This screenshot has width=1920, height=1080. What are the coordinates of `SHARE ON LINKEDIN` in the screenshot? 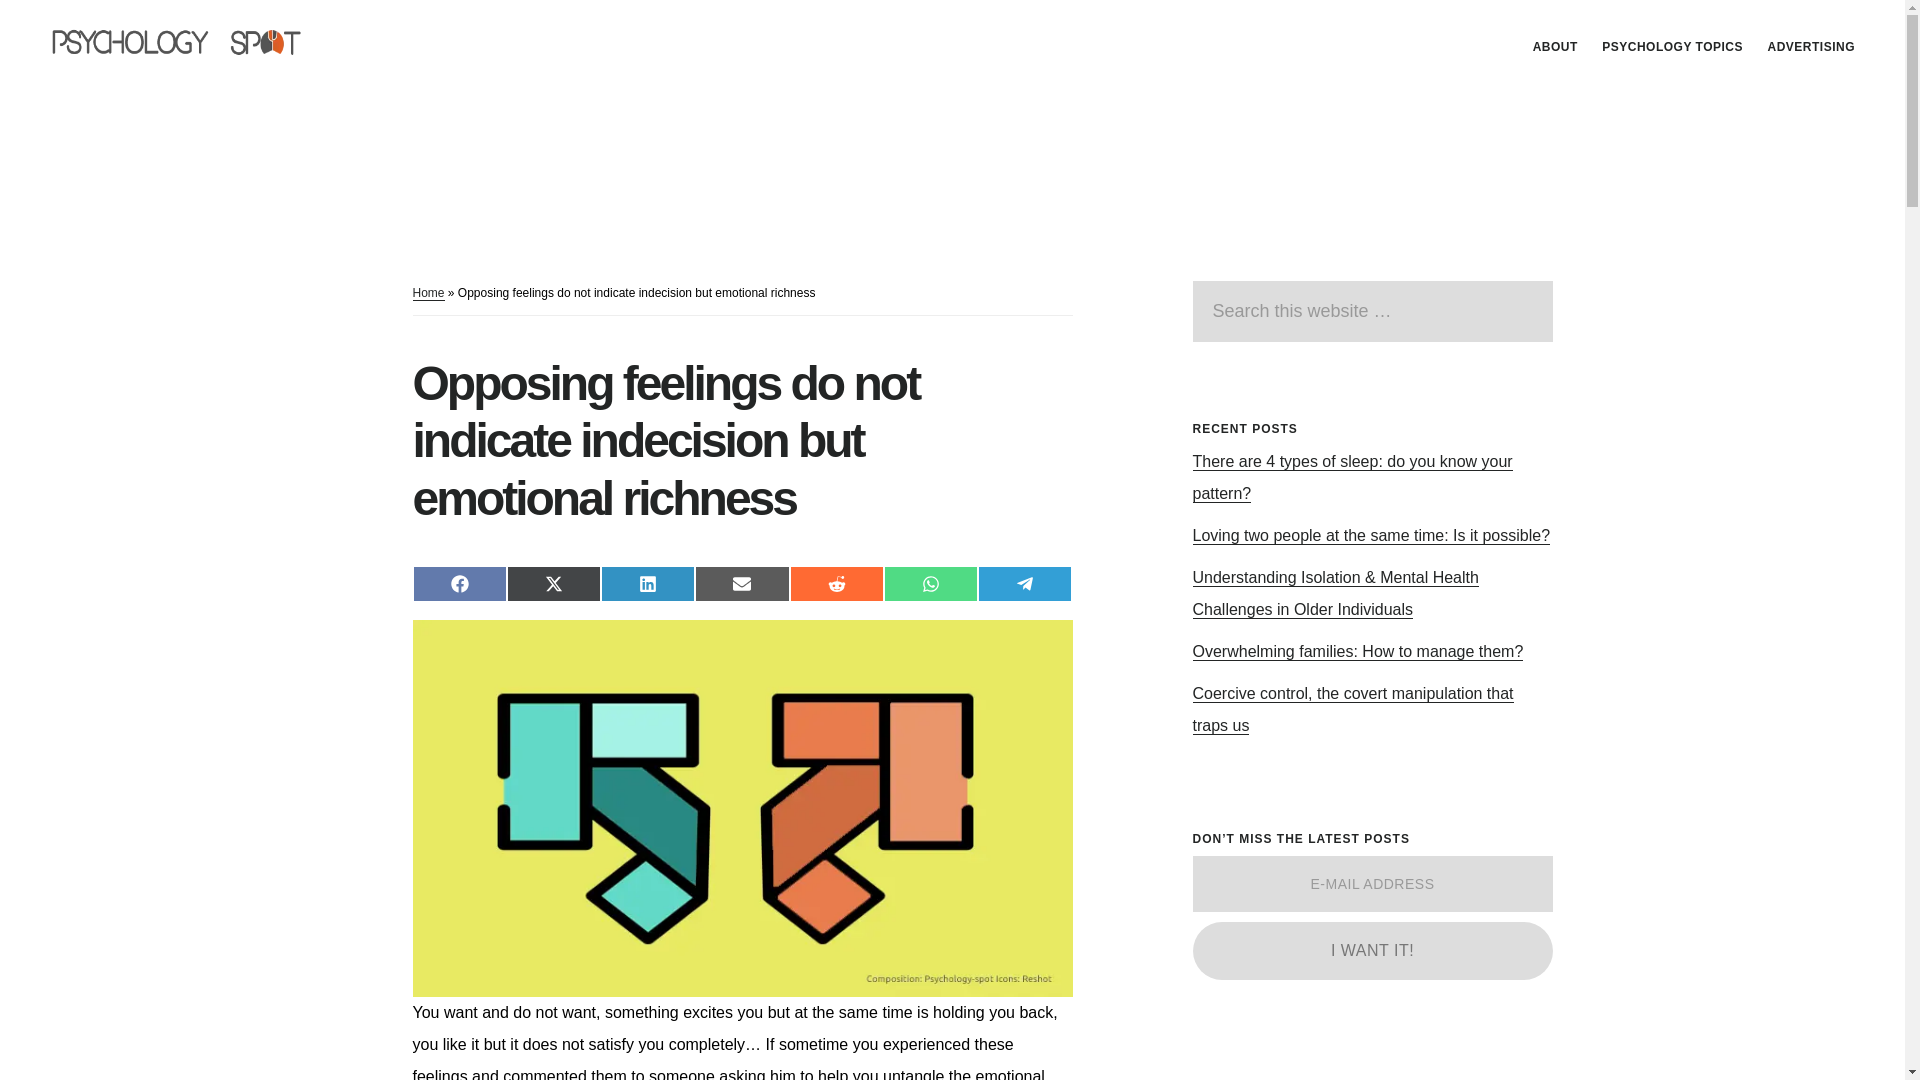 It's located at (648, 583).